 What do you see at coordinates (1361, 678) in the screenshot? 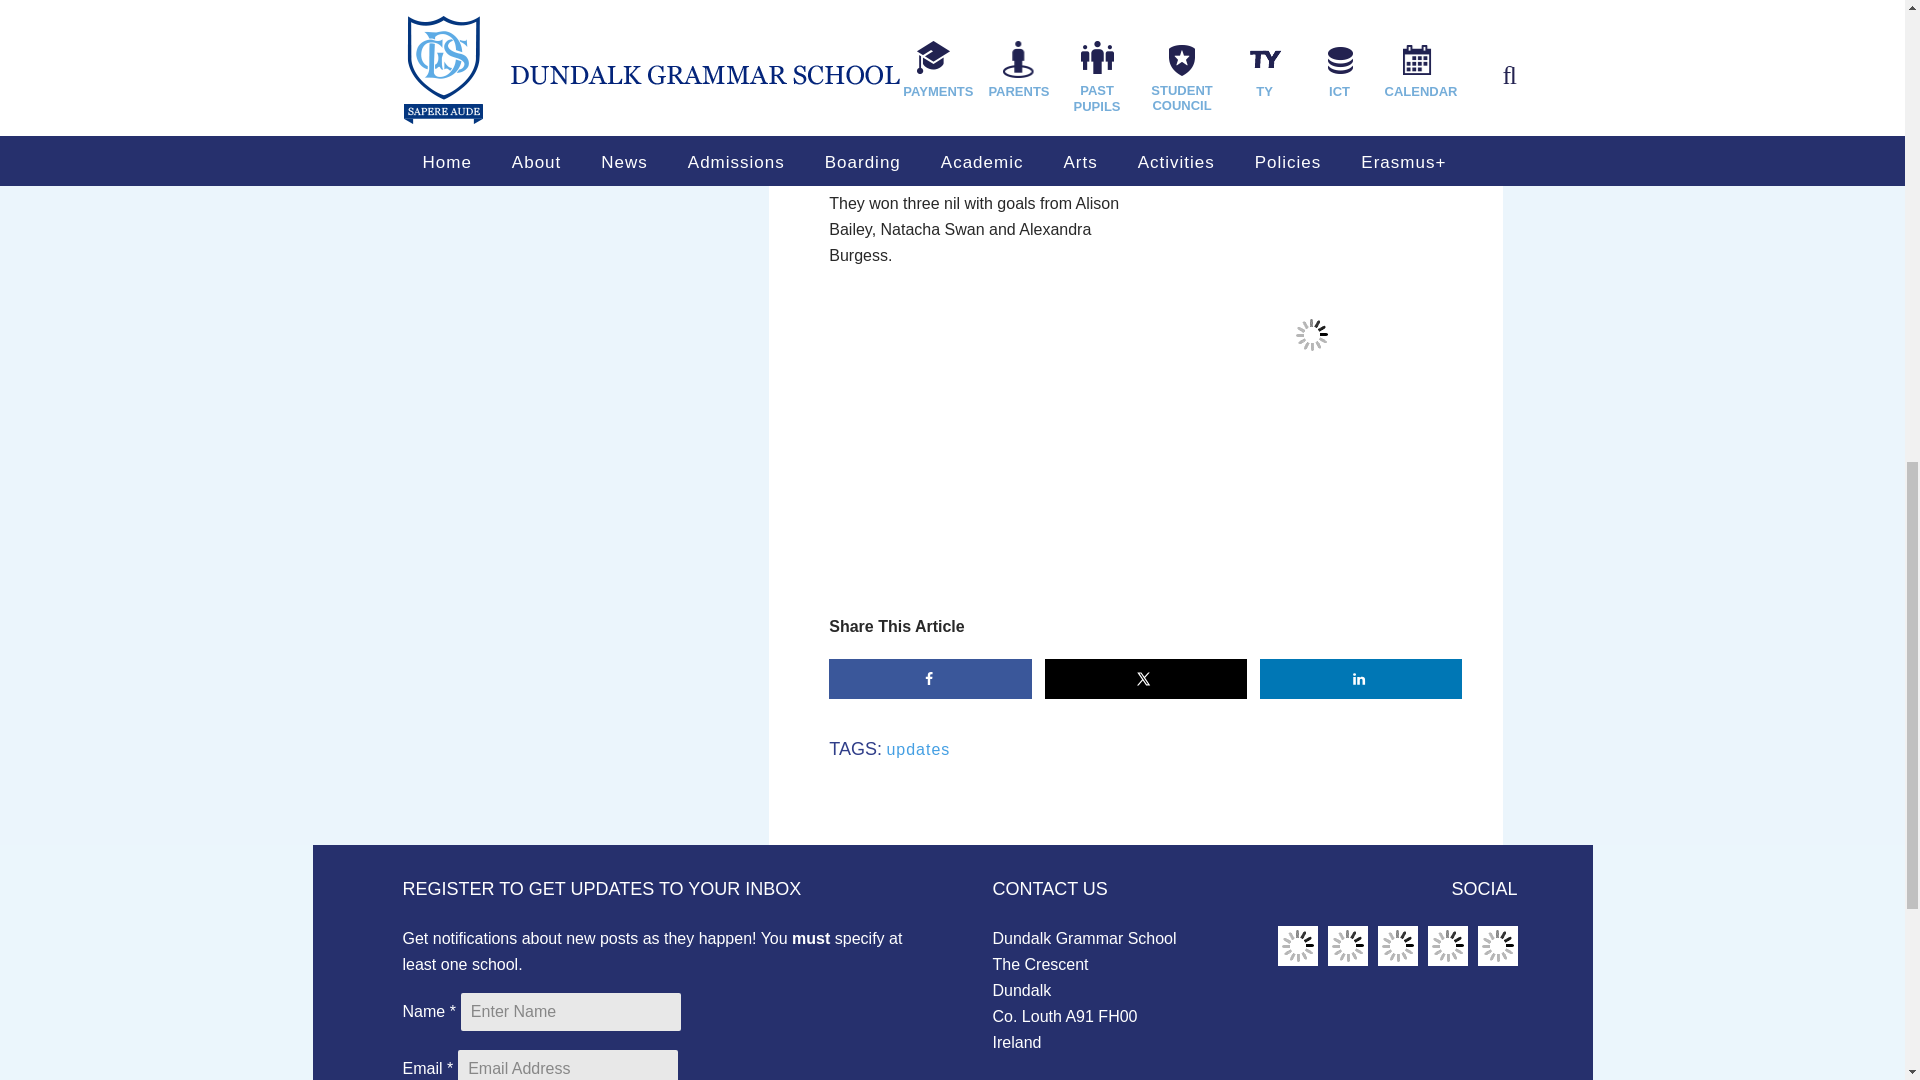
I see `Share on LinkedIn` at bounding box center [1361, 678].